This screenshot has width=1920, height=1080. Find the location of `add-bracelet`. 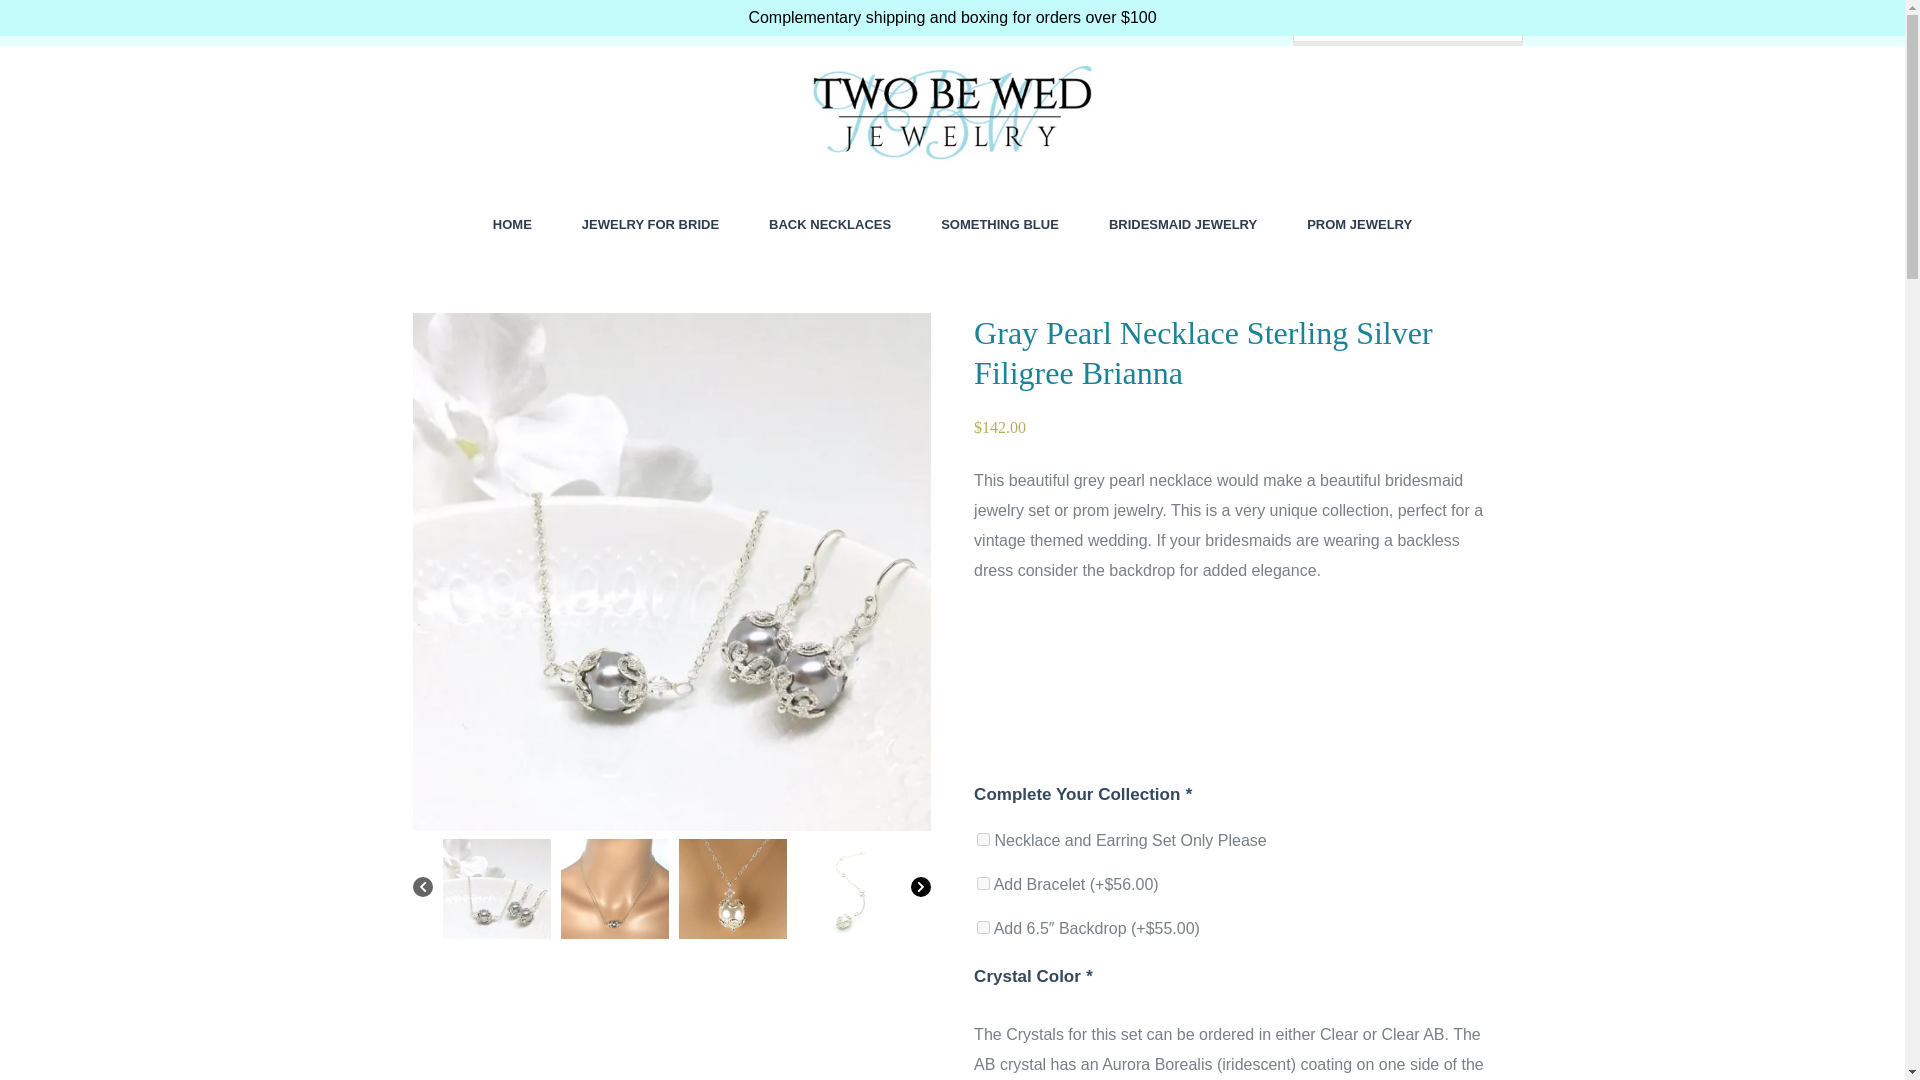

add-bracelet is located at coordinates (984, 882).